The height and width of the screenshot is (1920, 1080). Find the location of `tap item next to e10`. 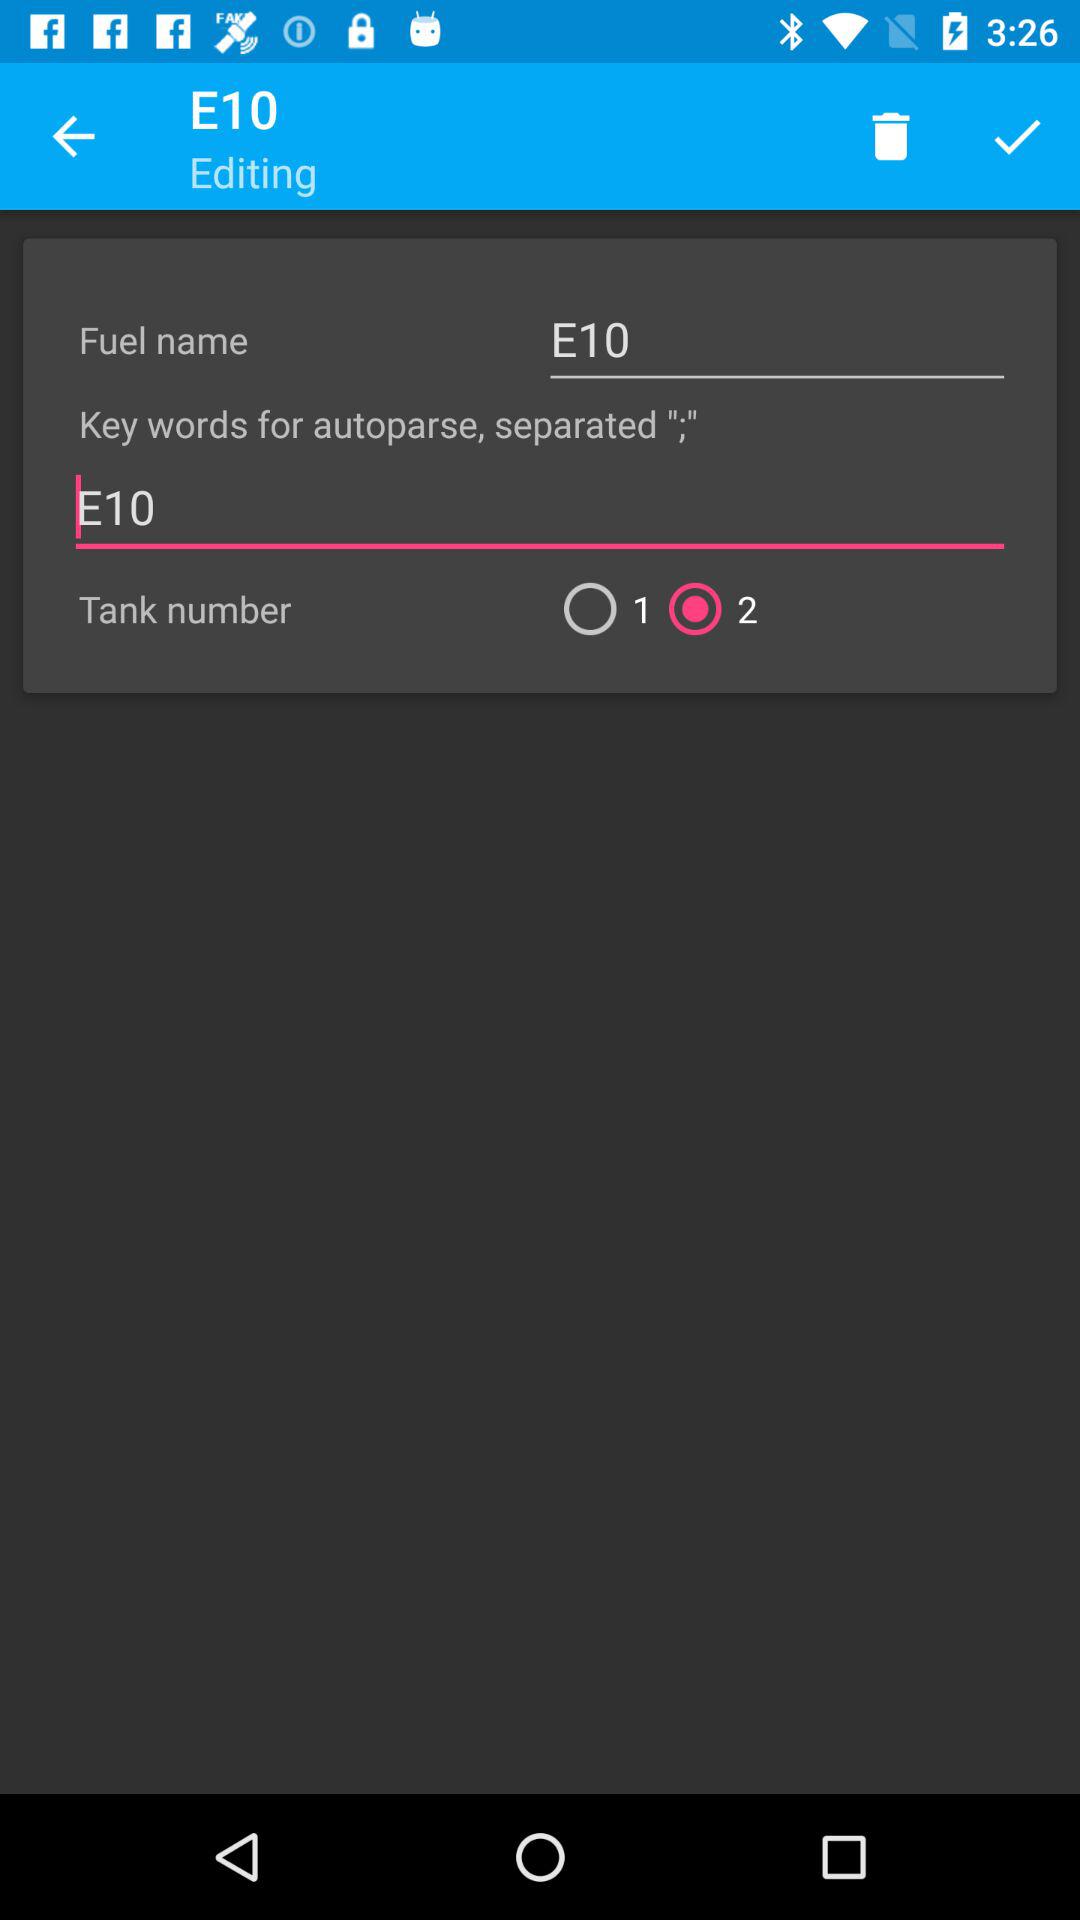

tap item next to e10 is located at coordinates (73, 136).